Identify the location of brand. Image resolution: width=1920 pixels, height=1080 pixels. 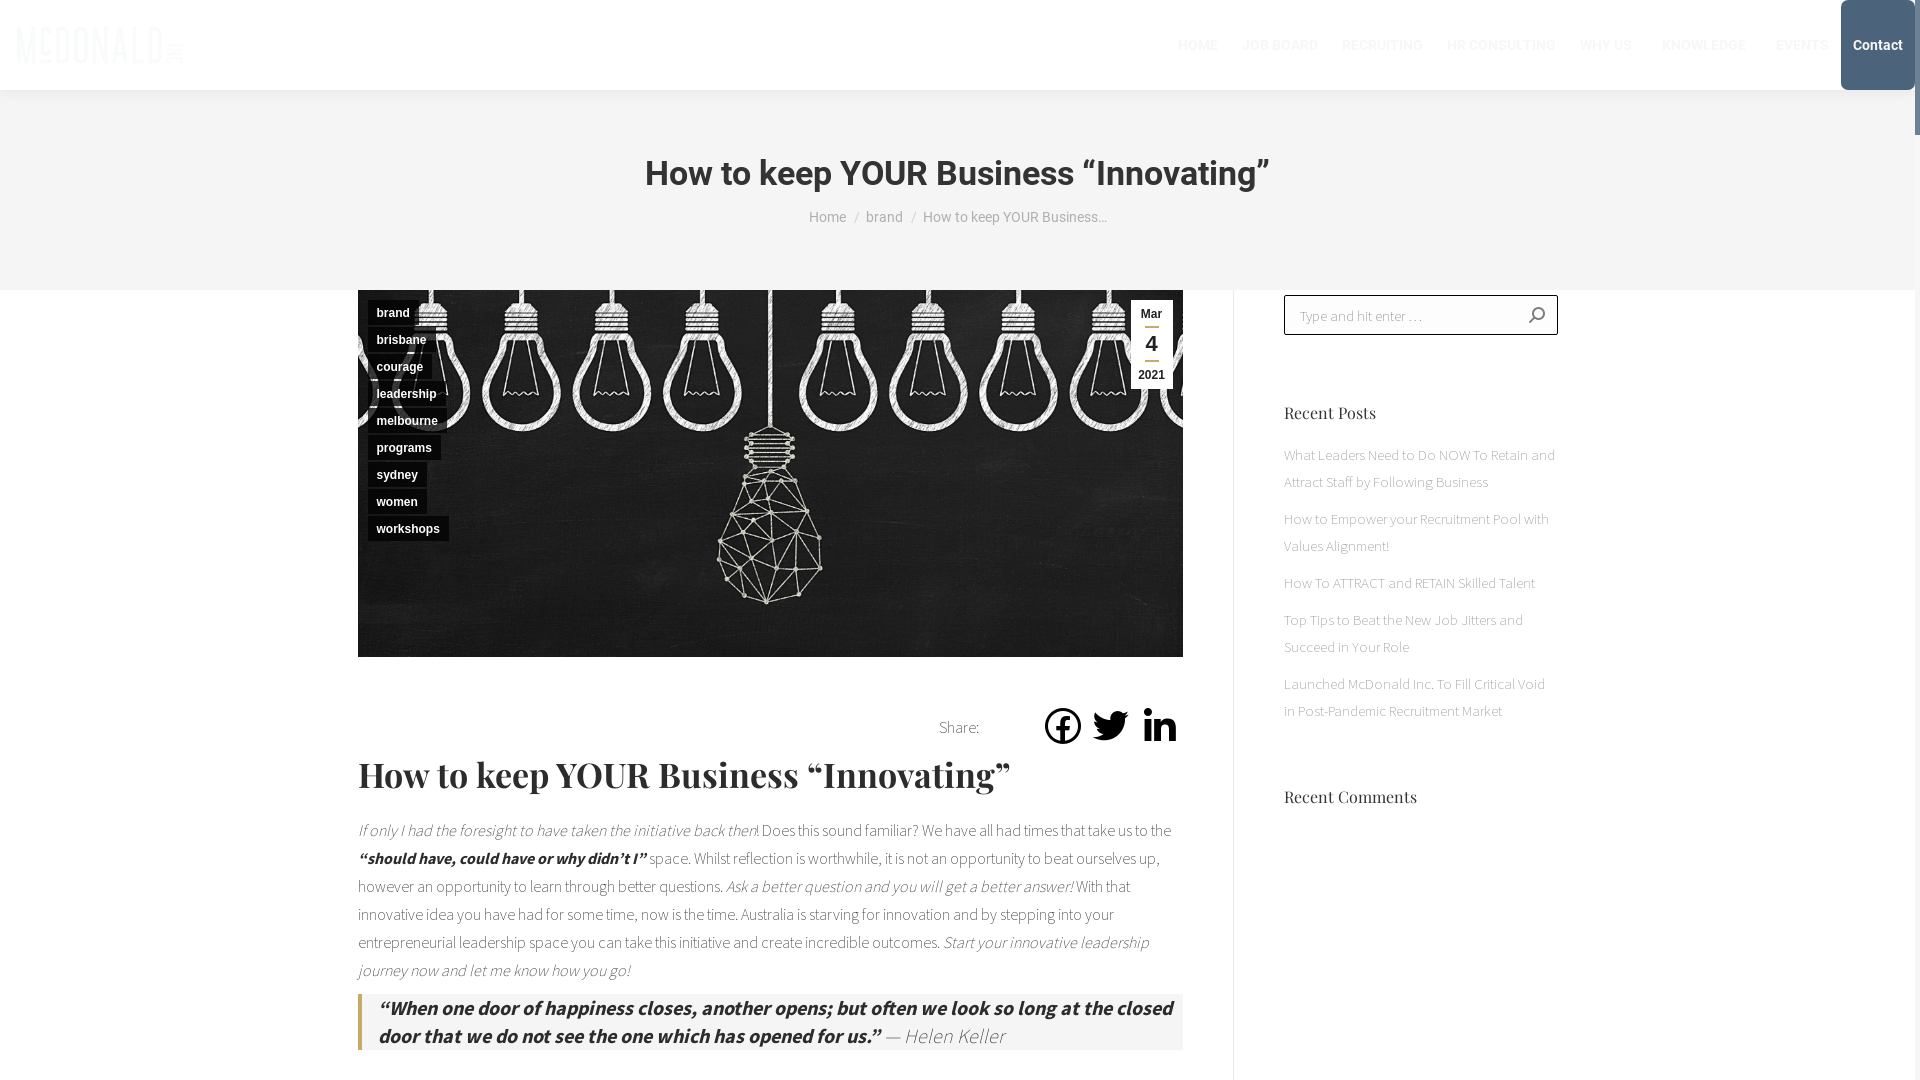
(394, 312).